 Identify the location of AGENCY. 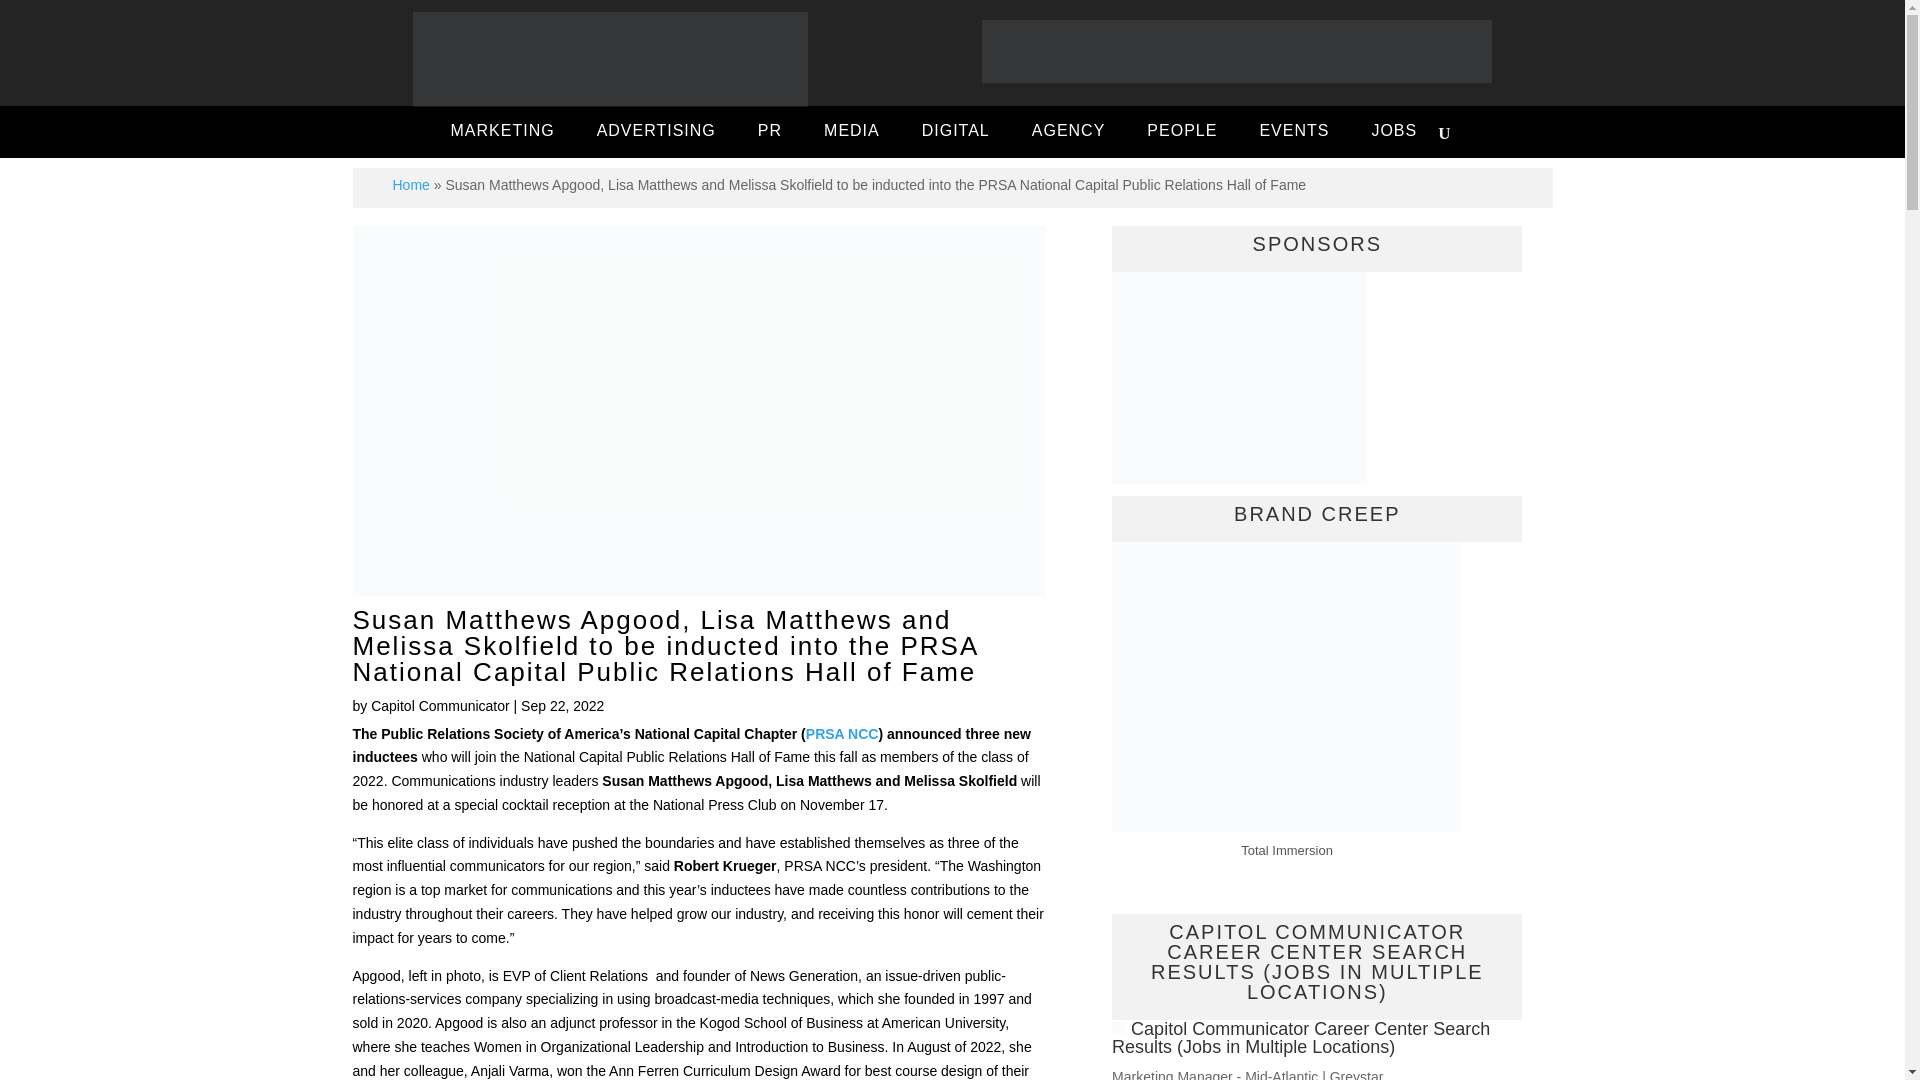
(1068, 133).